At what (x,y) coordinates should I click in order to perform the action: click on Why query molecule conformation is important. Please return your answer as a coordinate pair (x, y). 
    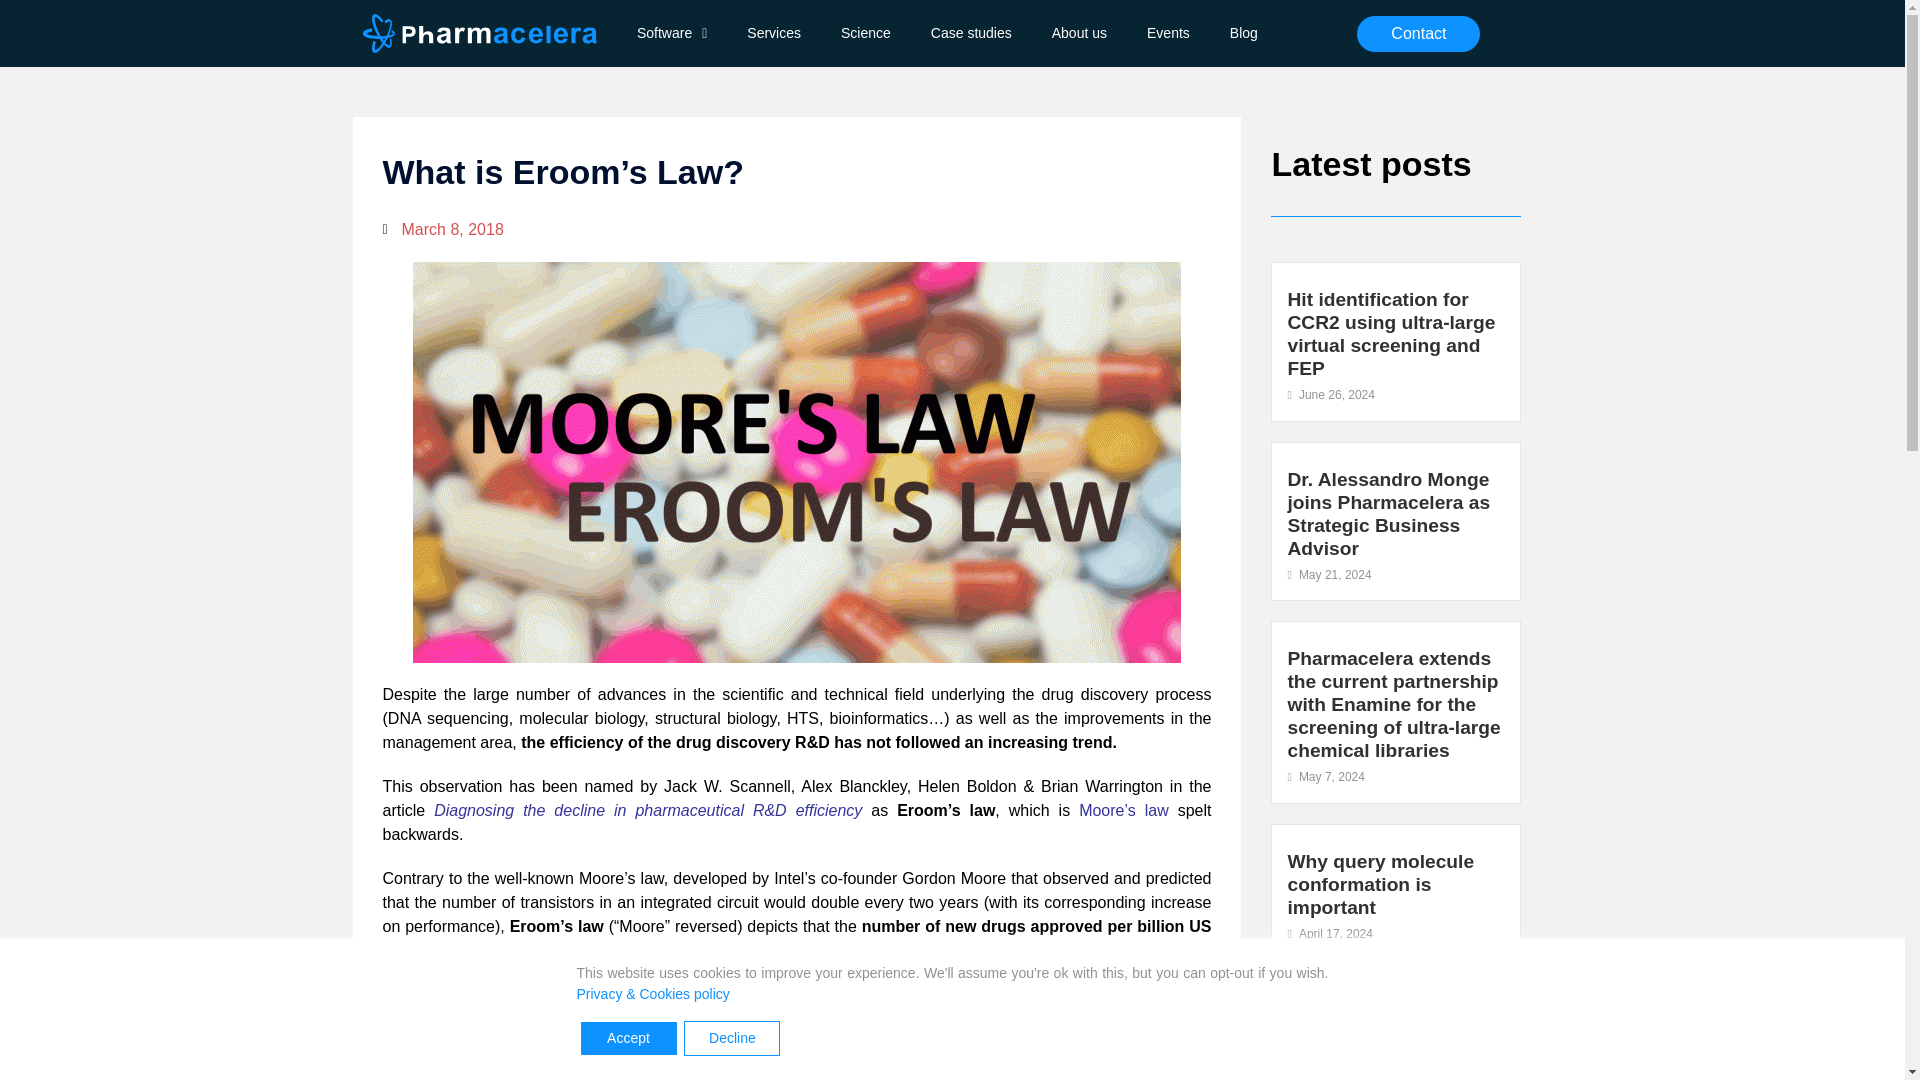
    Looking at the image, I should click on (1380, 884).